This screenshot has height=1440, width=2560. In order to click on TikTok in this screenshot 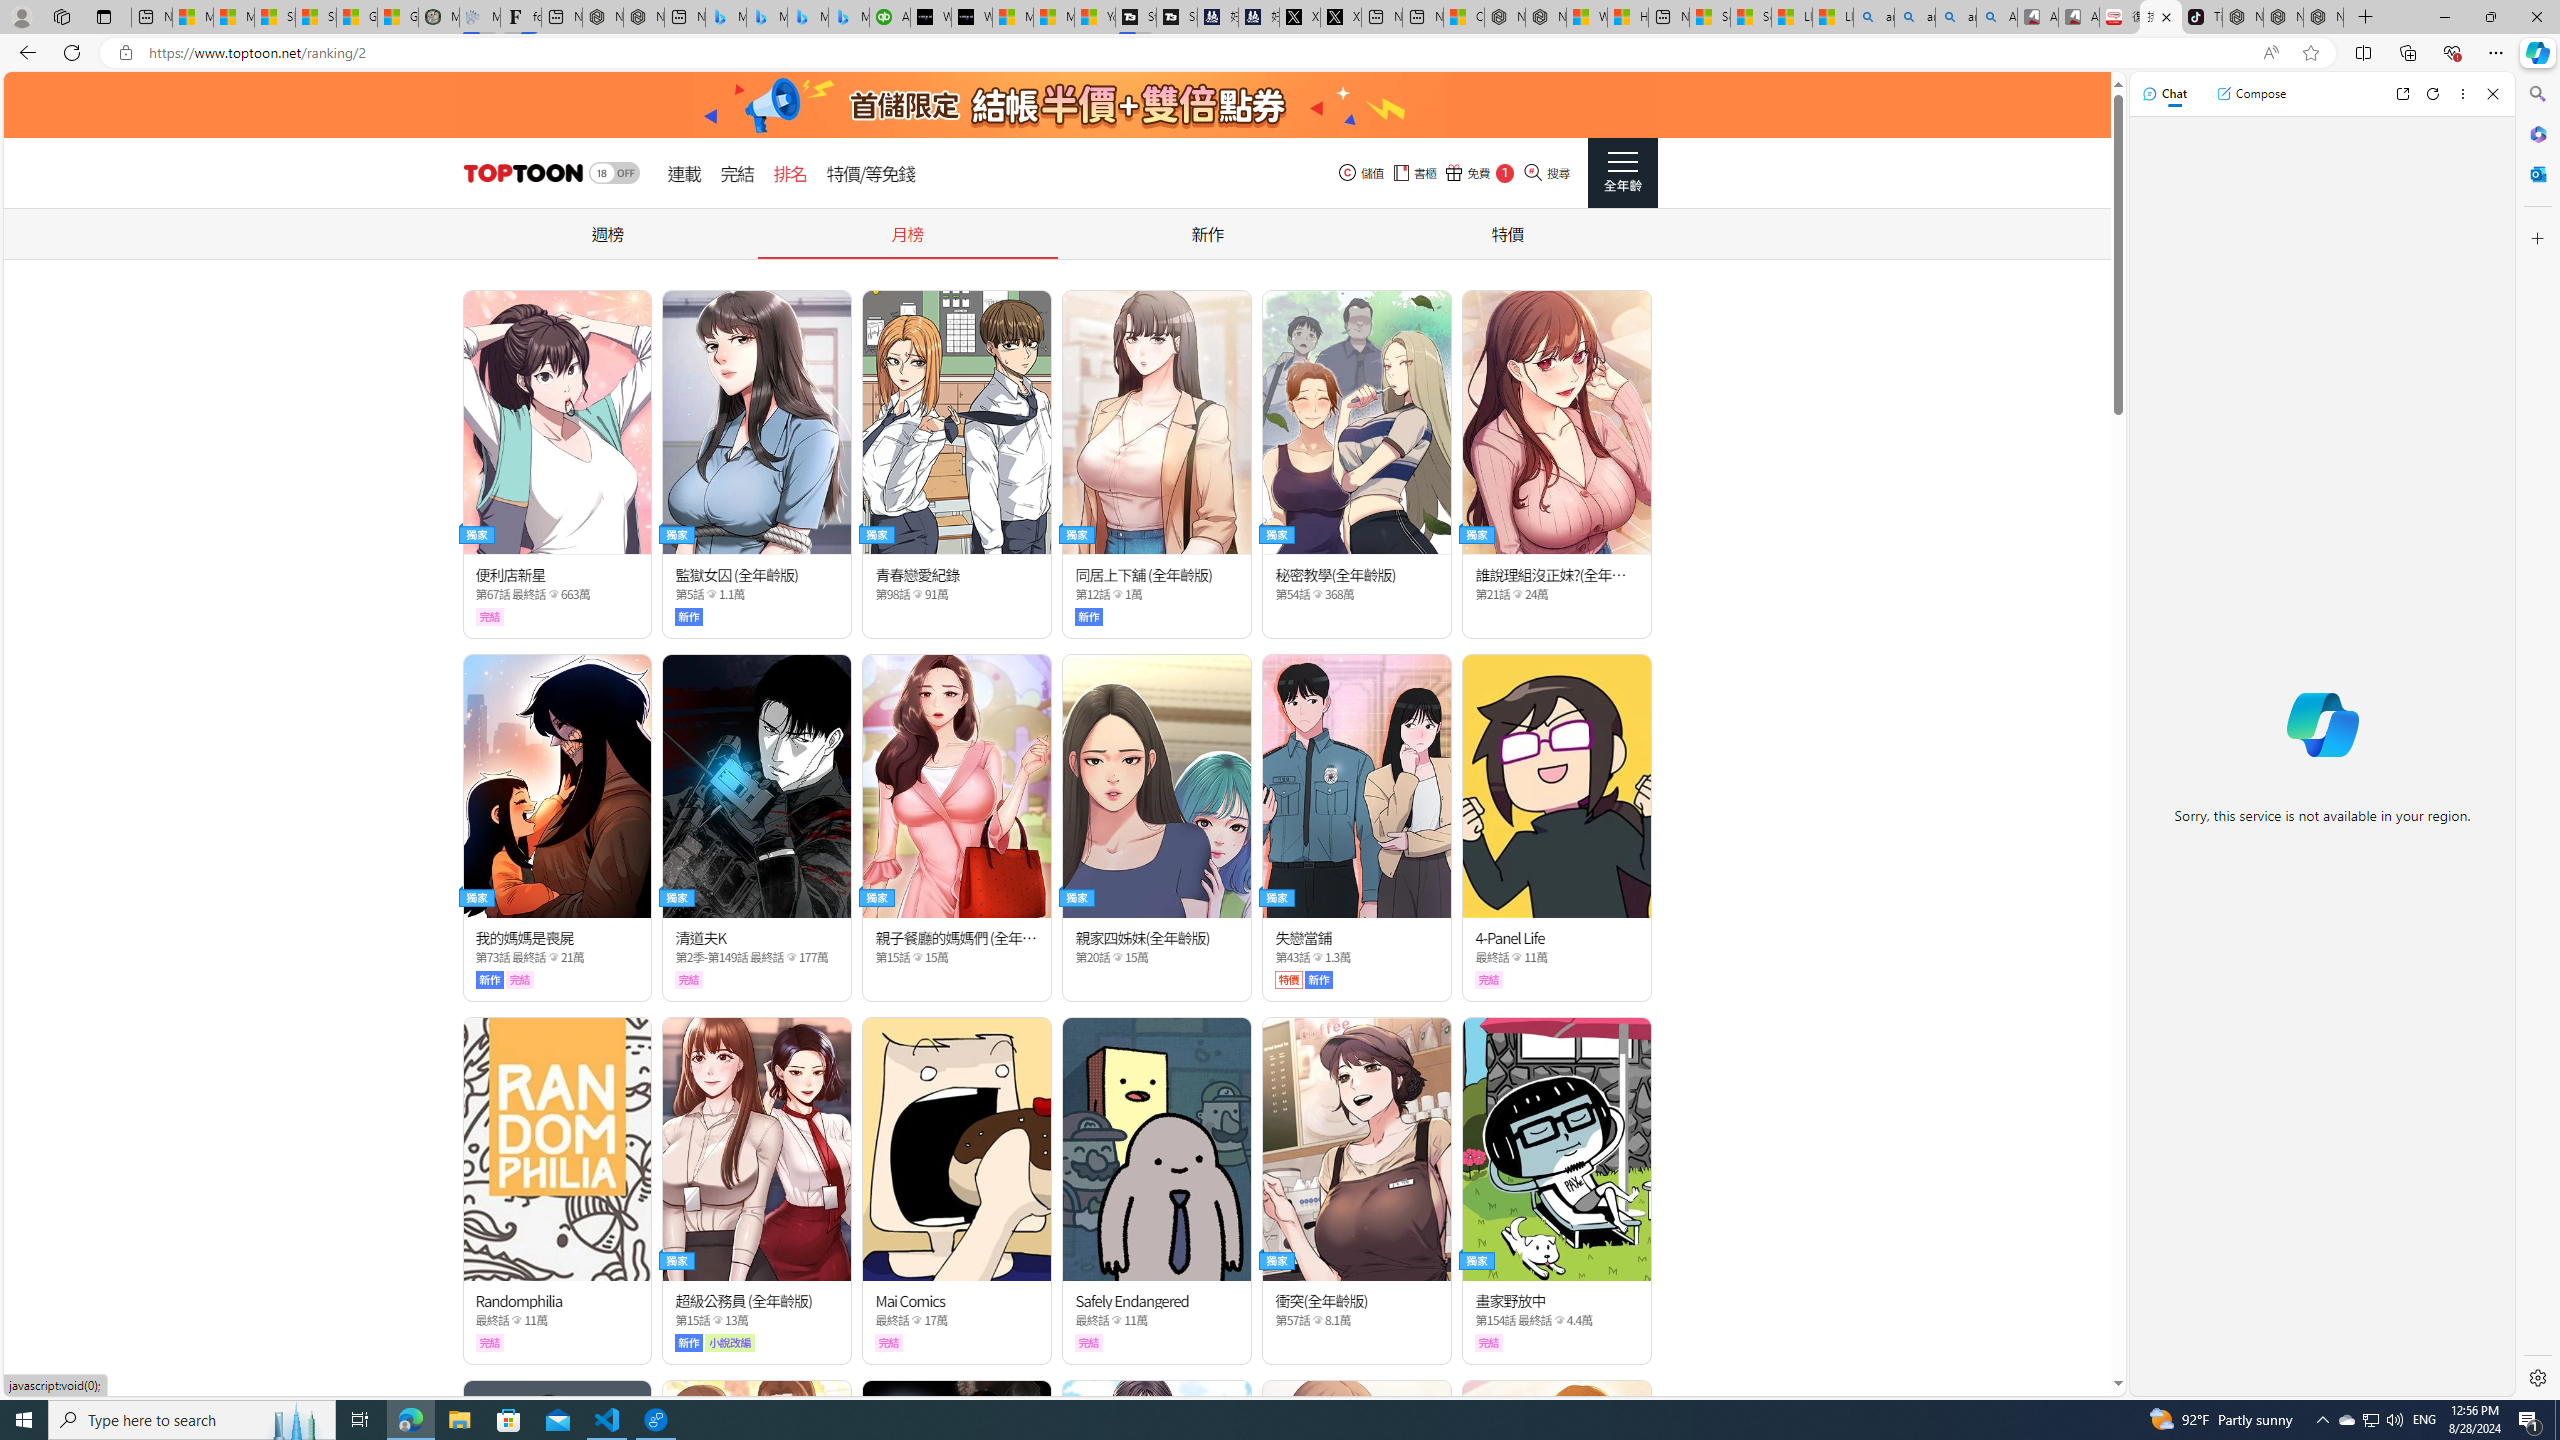, I will do `click(2201, 17)`.